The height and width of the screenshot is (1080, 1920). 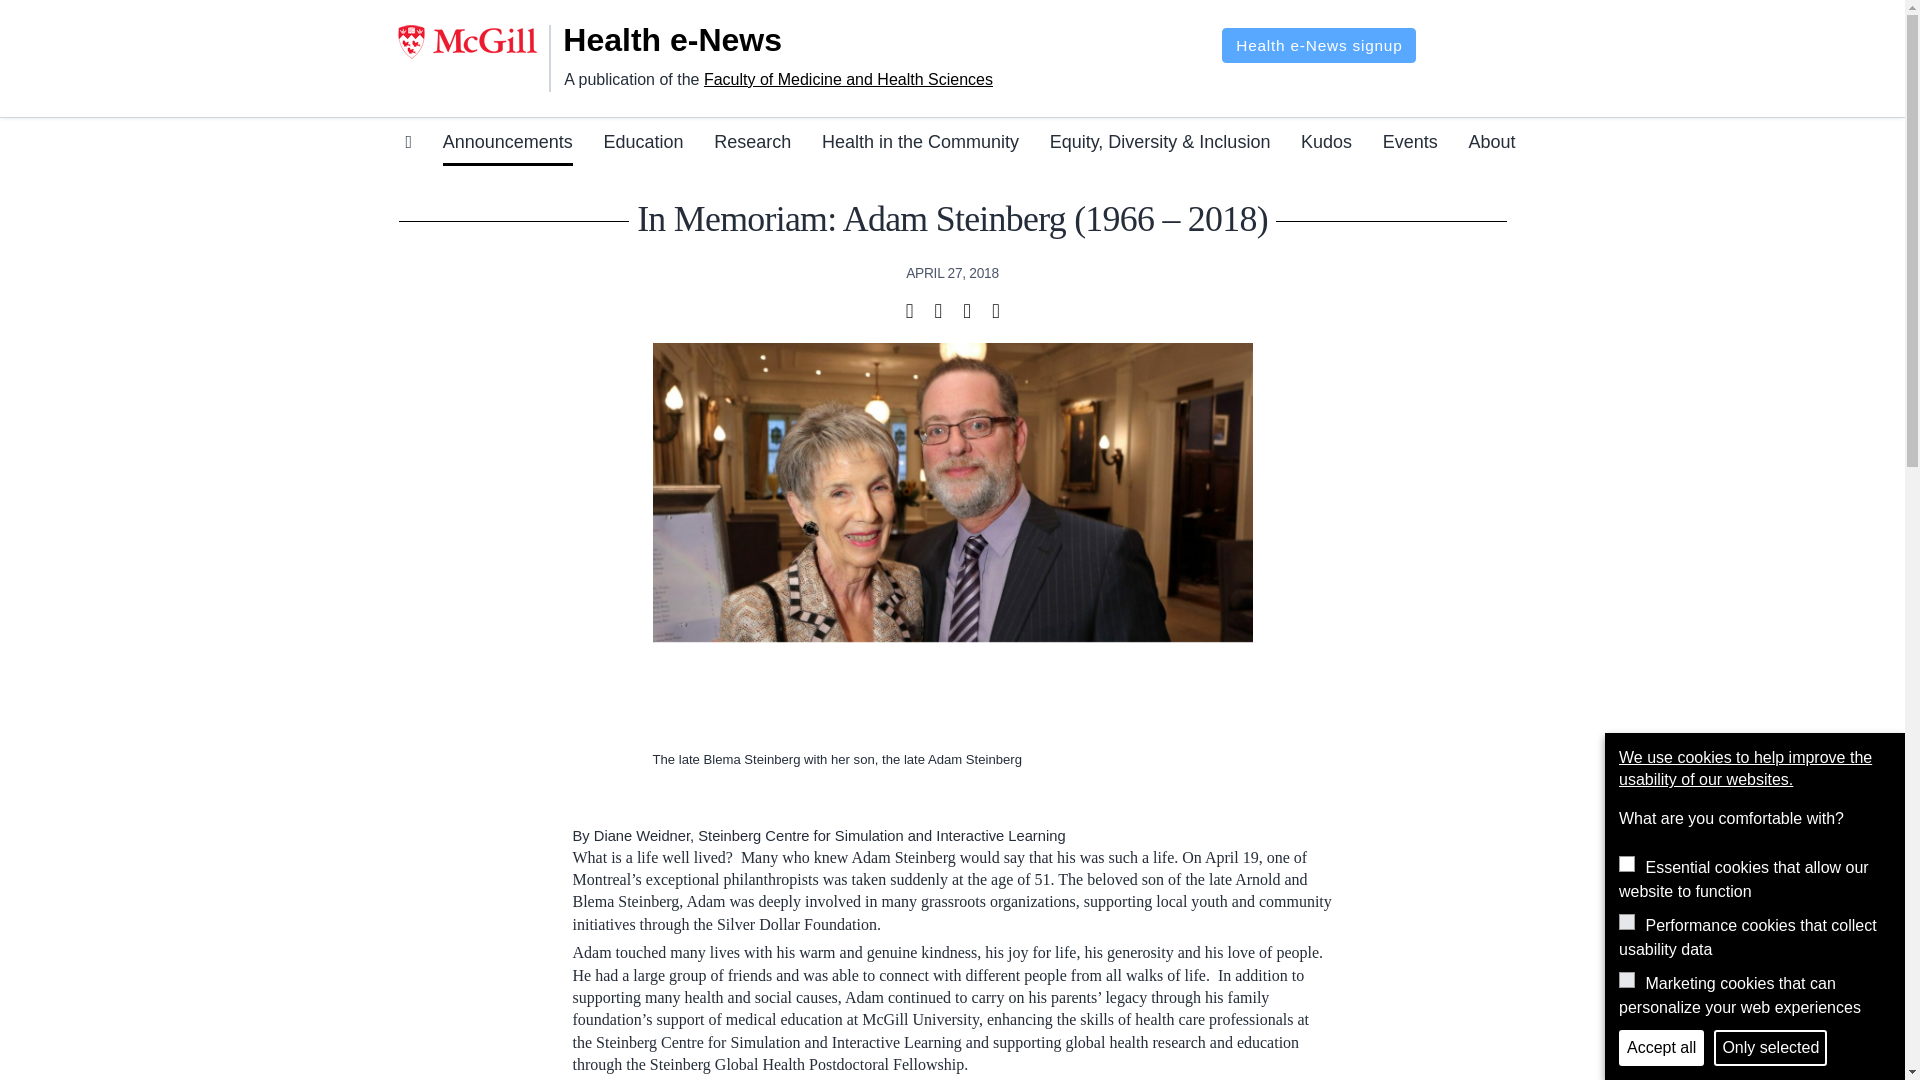 What do you see at coordinates (920, 145) in the screenshot?
I see `Health in the Community` at bounding box center [920, 145].